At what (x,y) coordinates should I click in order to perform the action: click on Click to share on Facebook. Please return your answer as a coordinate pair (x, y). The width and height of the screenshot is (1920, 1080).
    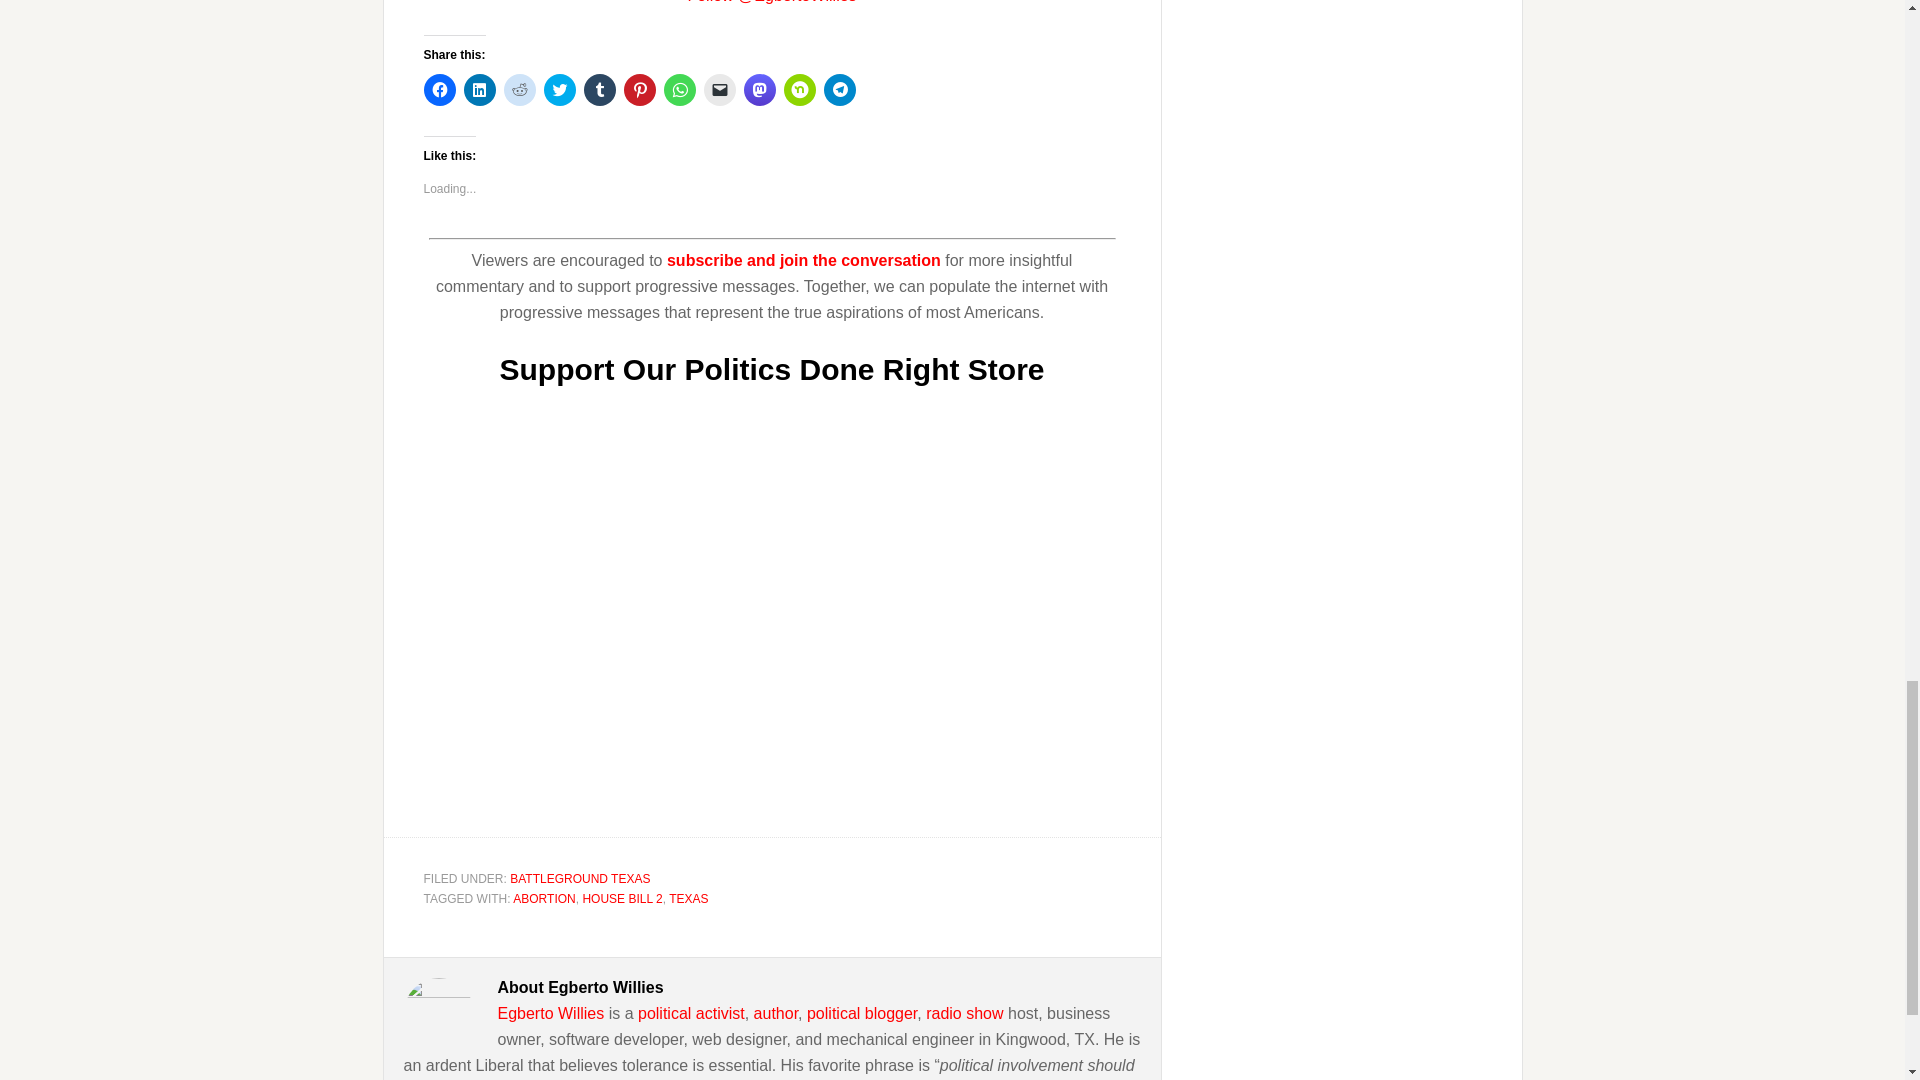
    Looking at the image, I should click on (440, 90).